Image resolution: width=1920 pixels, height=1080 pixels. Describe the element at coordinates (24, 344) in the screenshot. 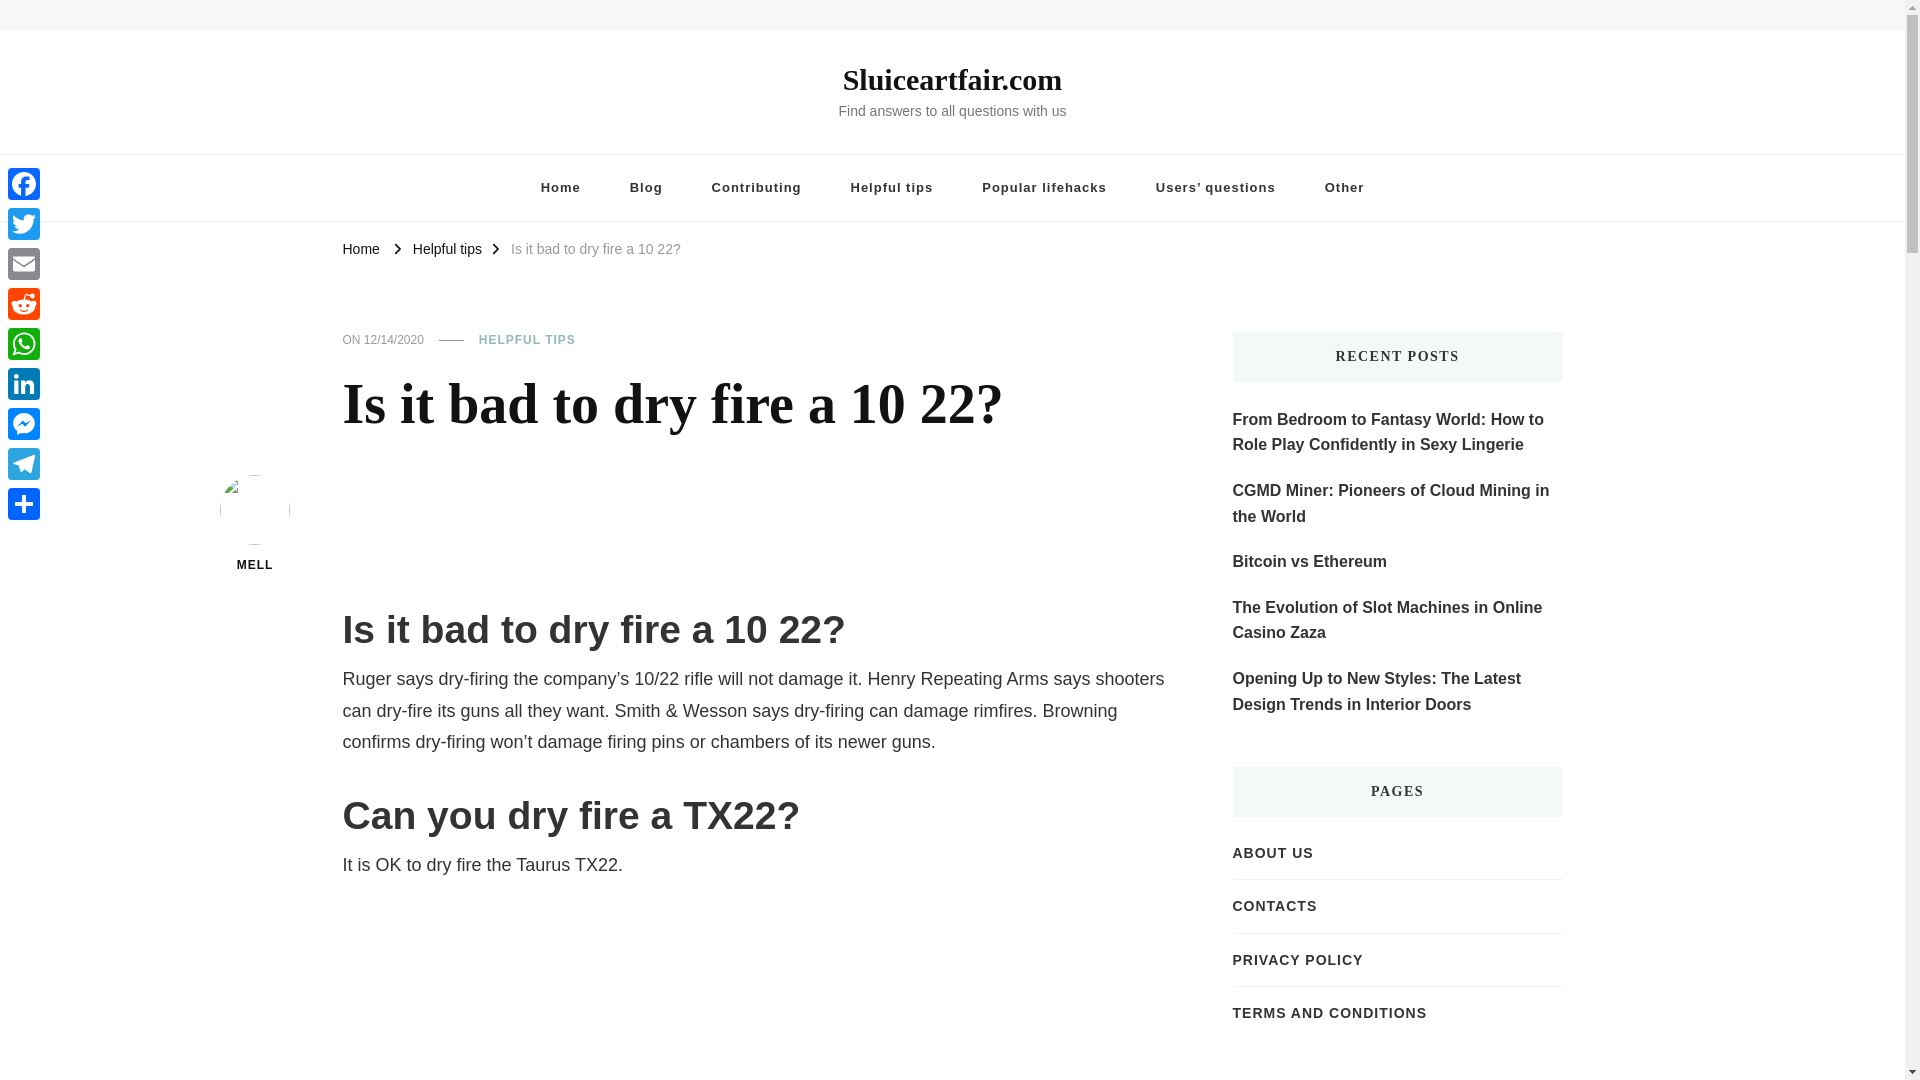

I see `WhatsApp` at that location.